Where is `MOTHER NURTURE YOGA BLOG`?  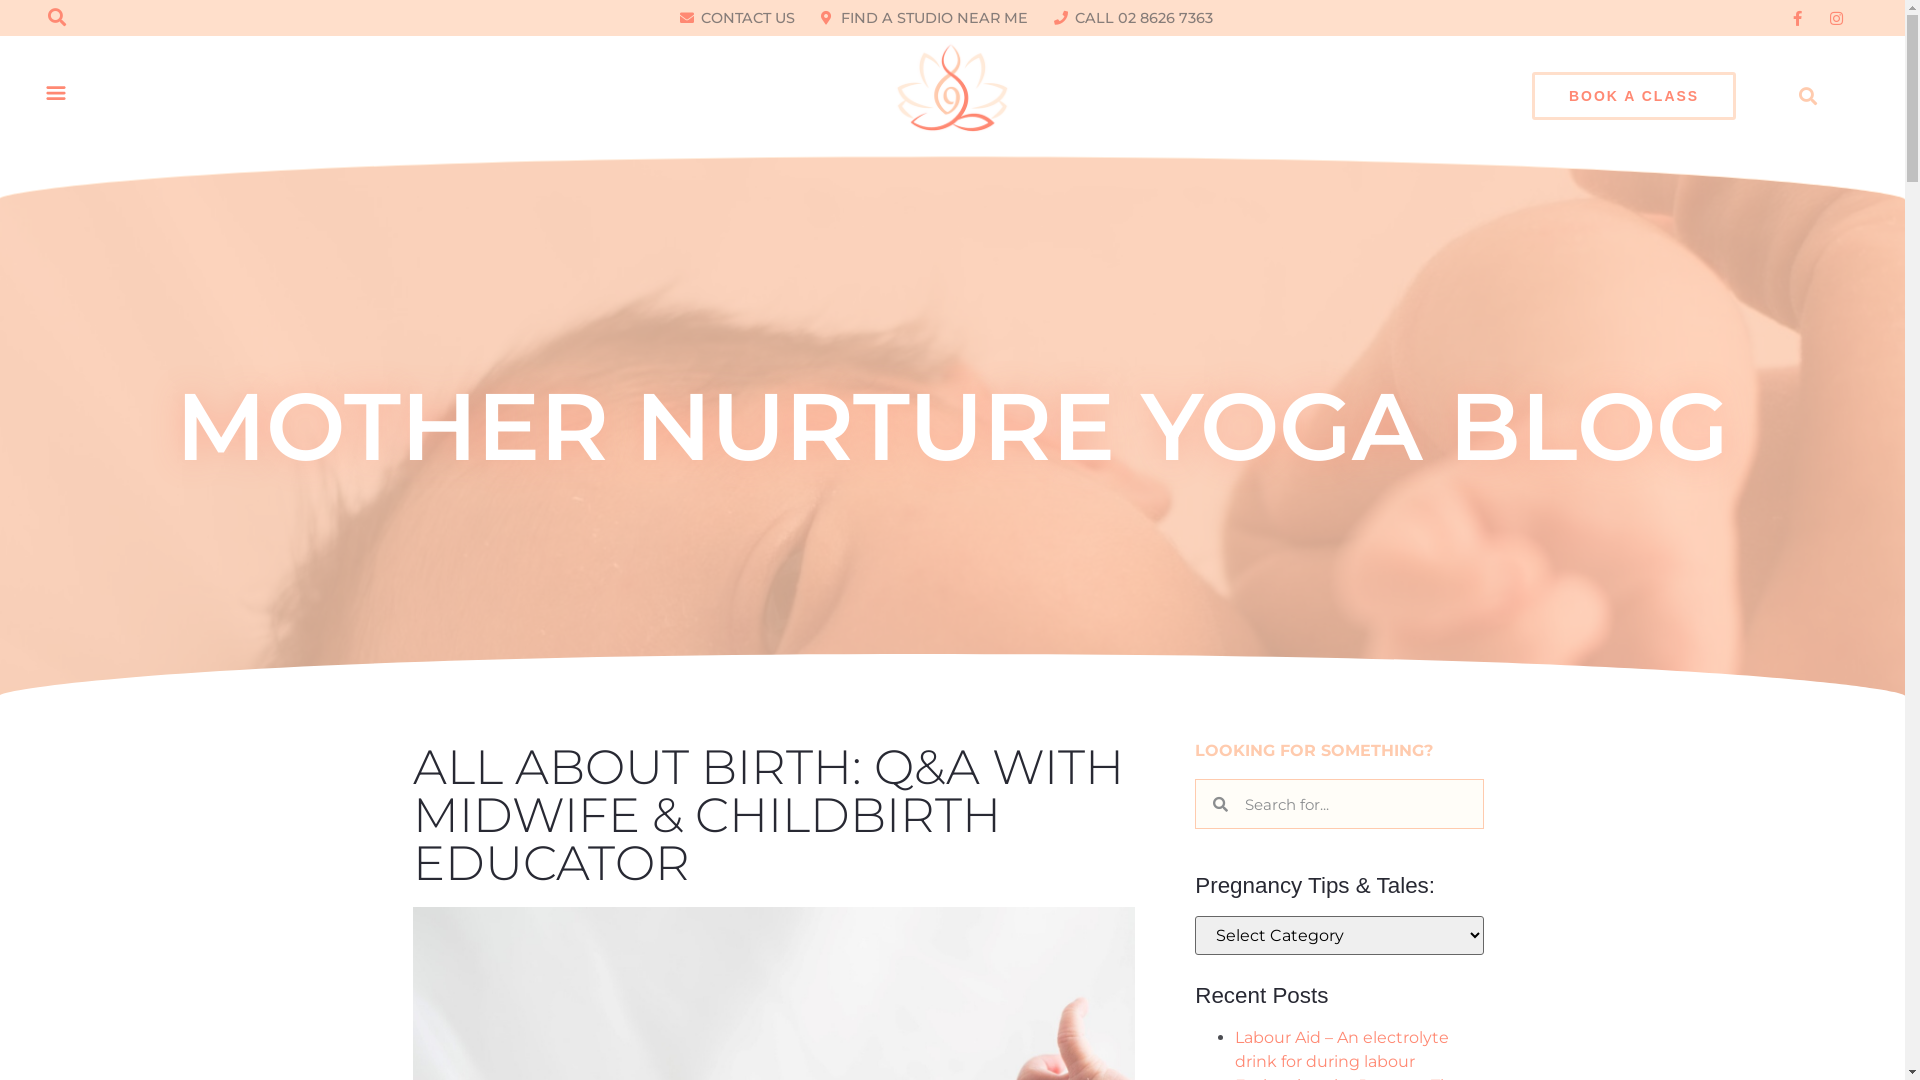
MOTHER NURTURE YOGA BLOG is located at coordinates (952, 426).